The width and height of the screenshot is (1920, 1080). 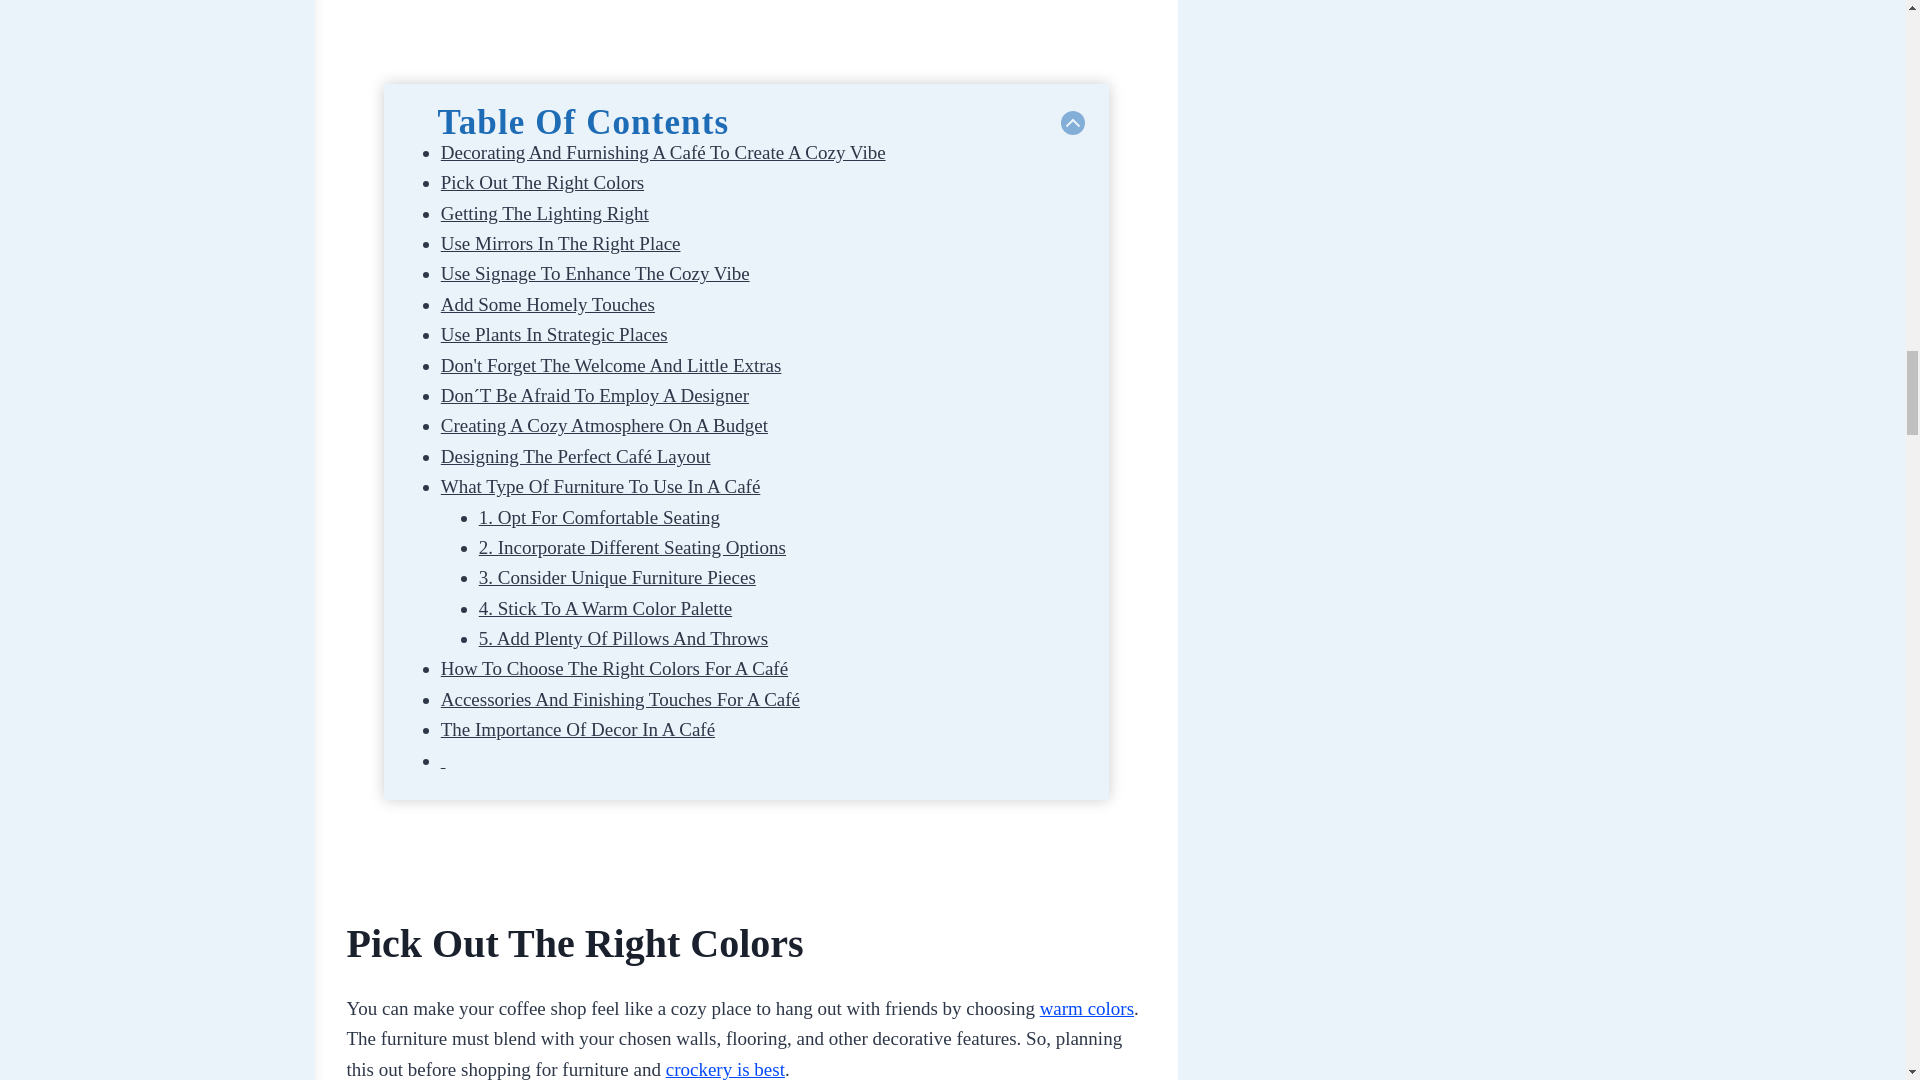 What do you see at coordinates (632, 547) in the screenshot?
I see `2. Incorporate Different Seating Options` at bounding box center [632, 547].